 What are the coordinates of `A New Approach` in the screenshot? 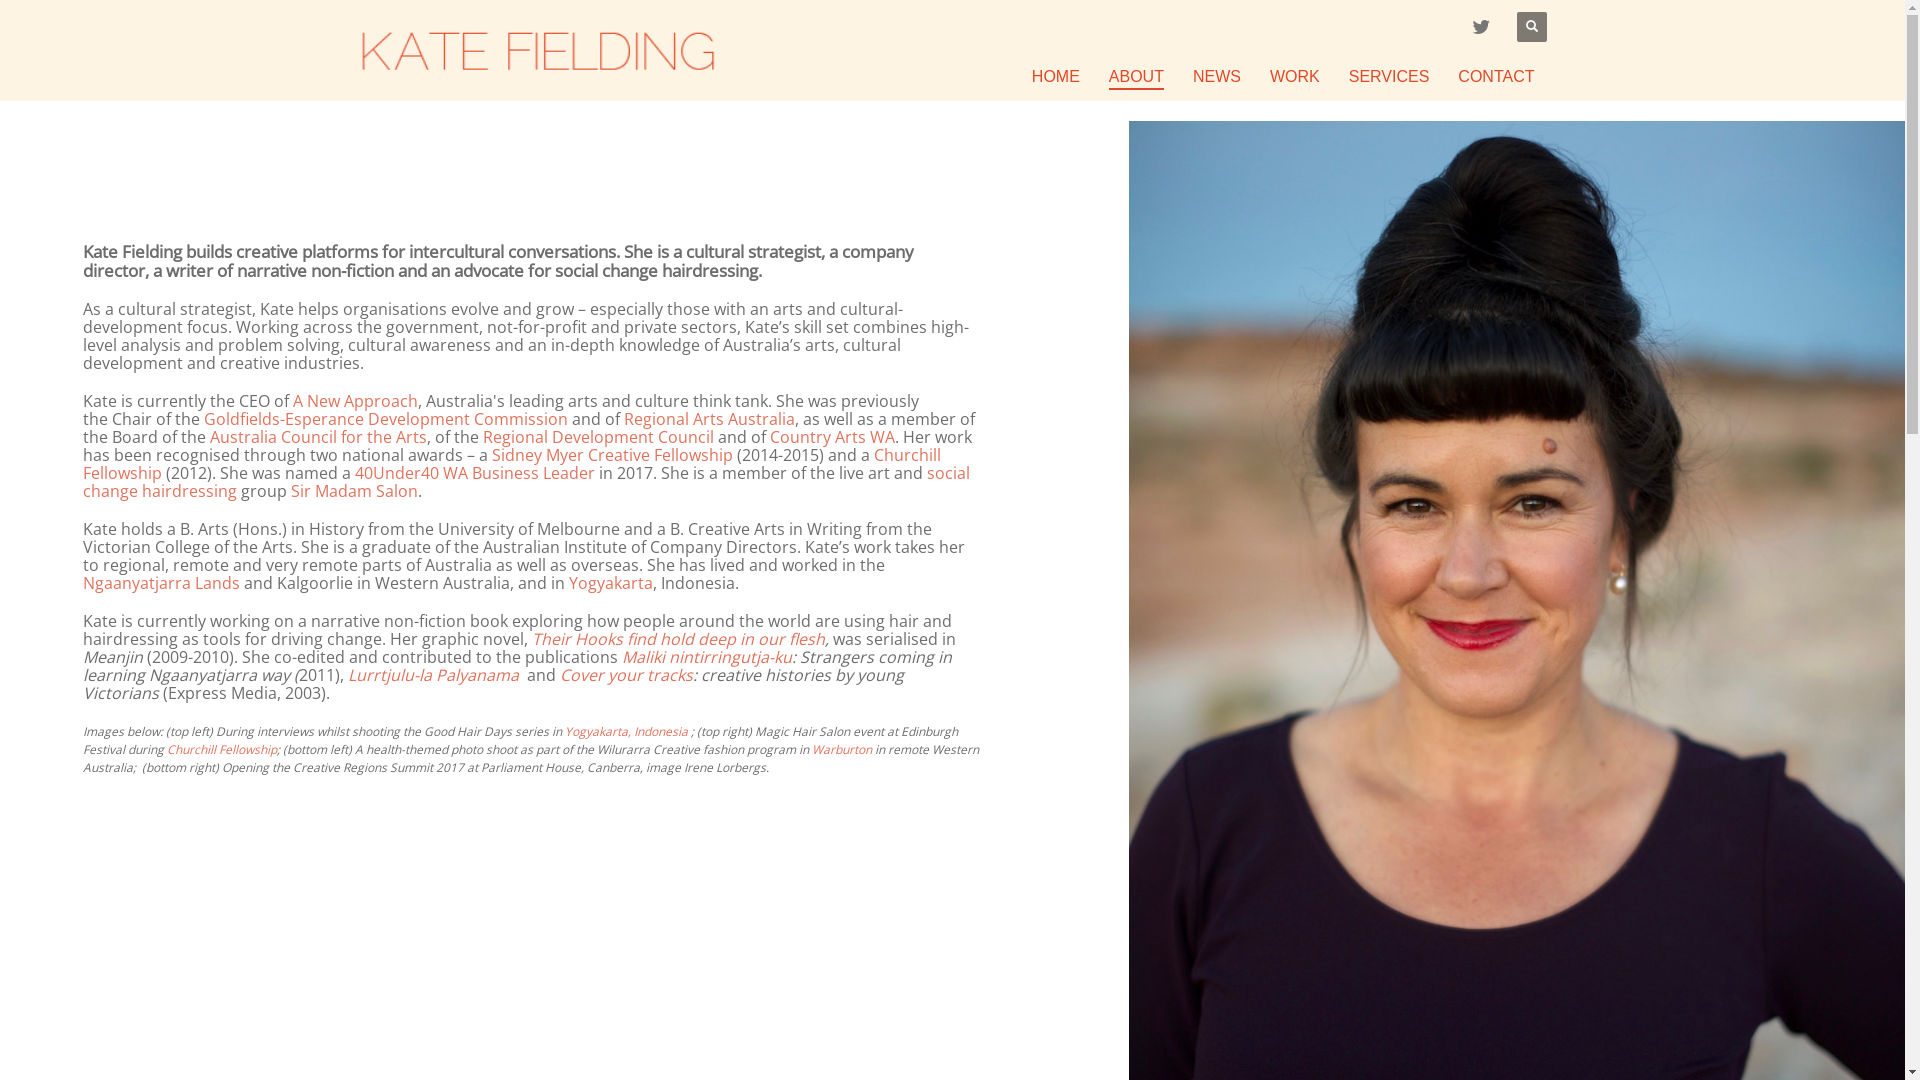 It's located at (356, 401).